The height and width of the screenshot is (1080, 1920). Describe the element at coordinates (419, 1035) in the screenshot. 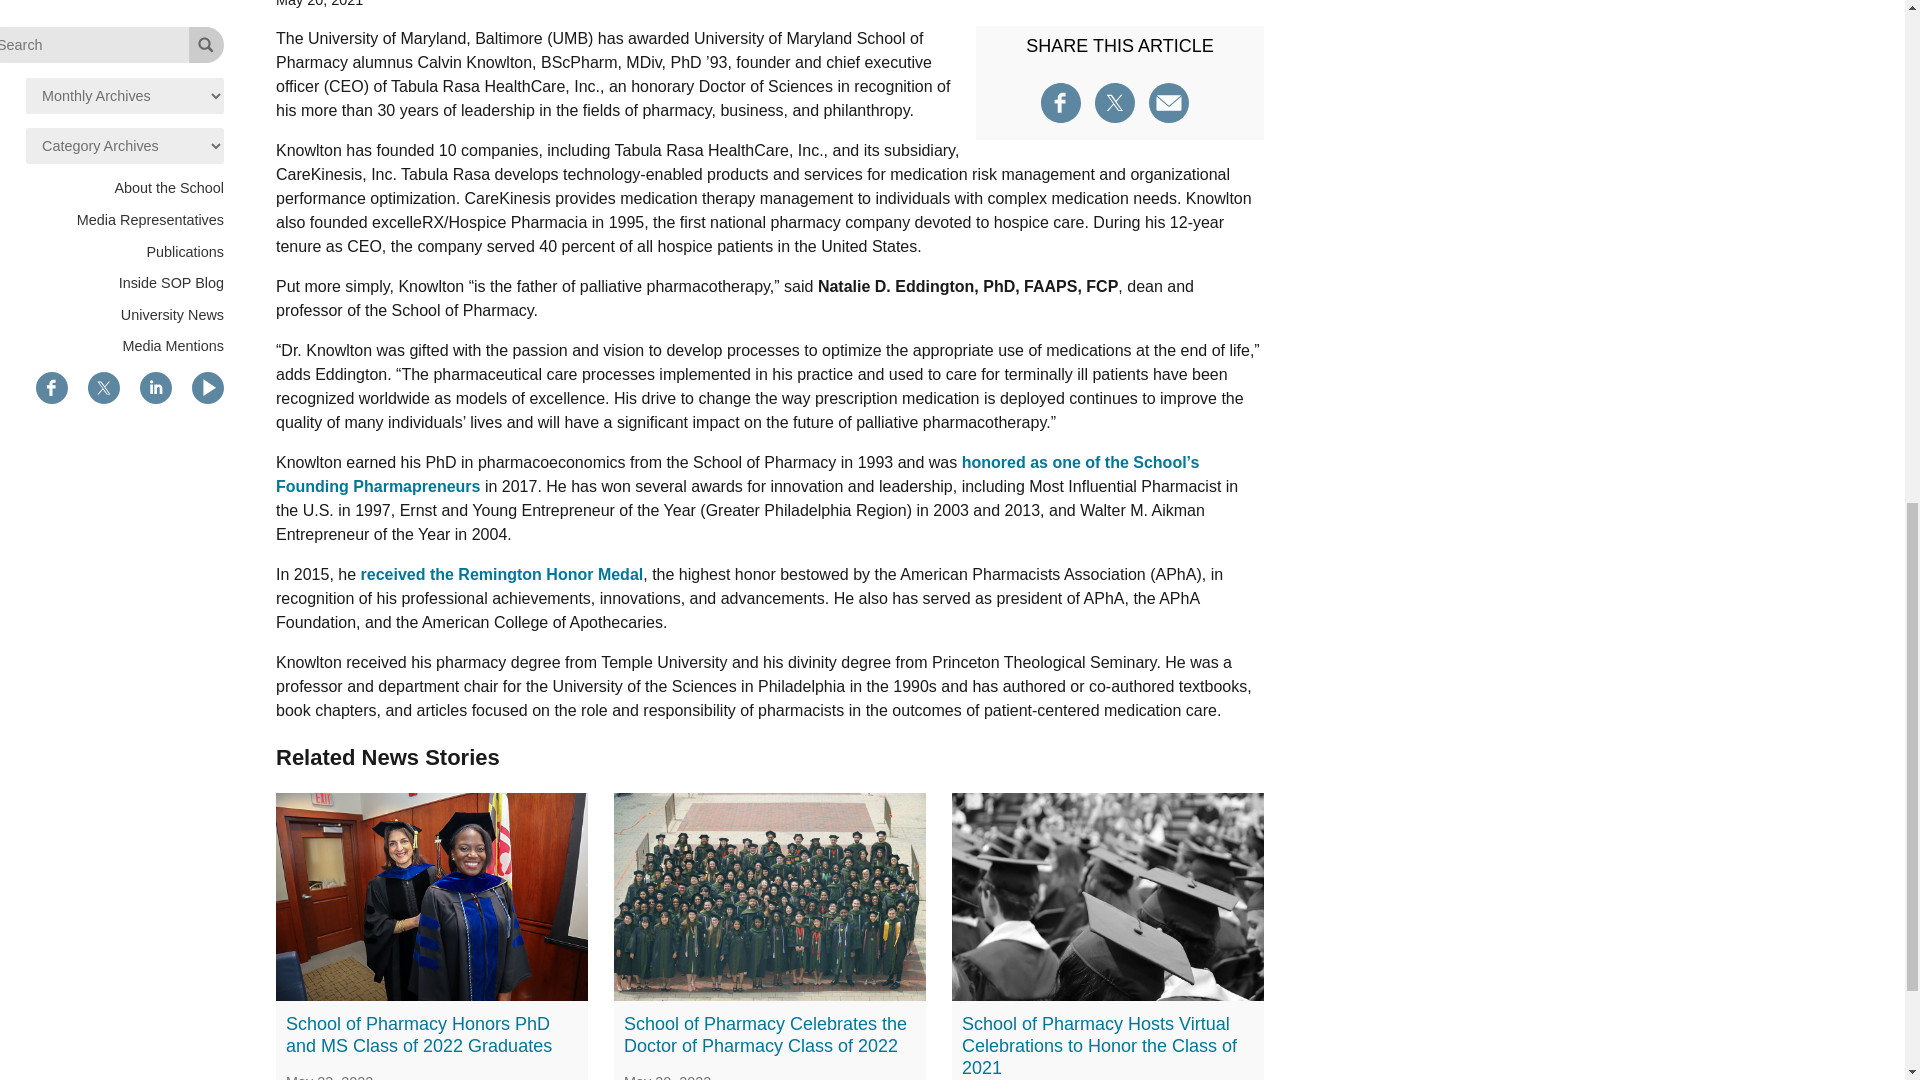

I see `School of Pharmacy Honors PhD and MS Class of 2022 Graduates` at that location.